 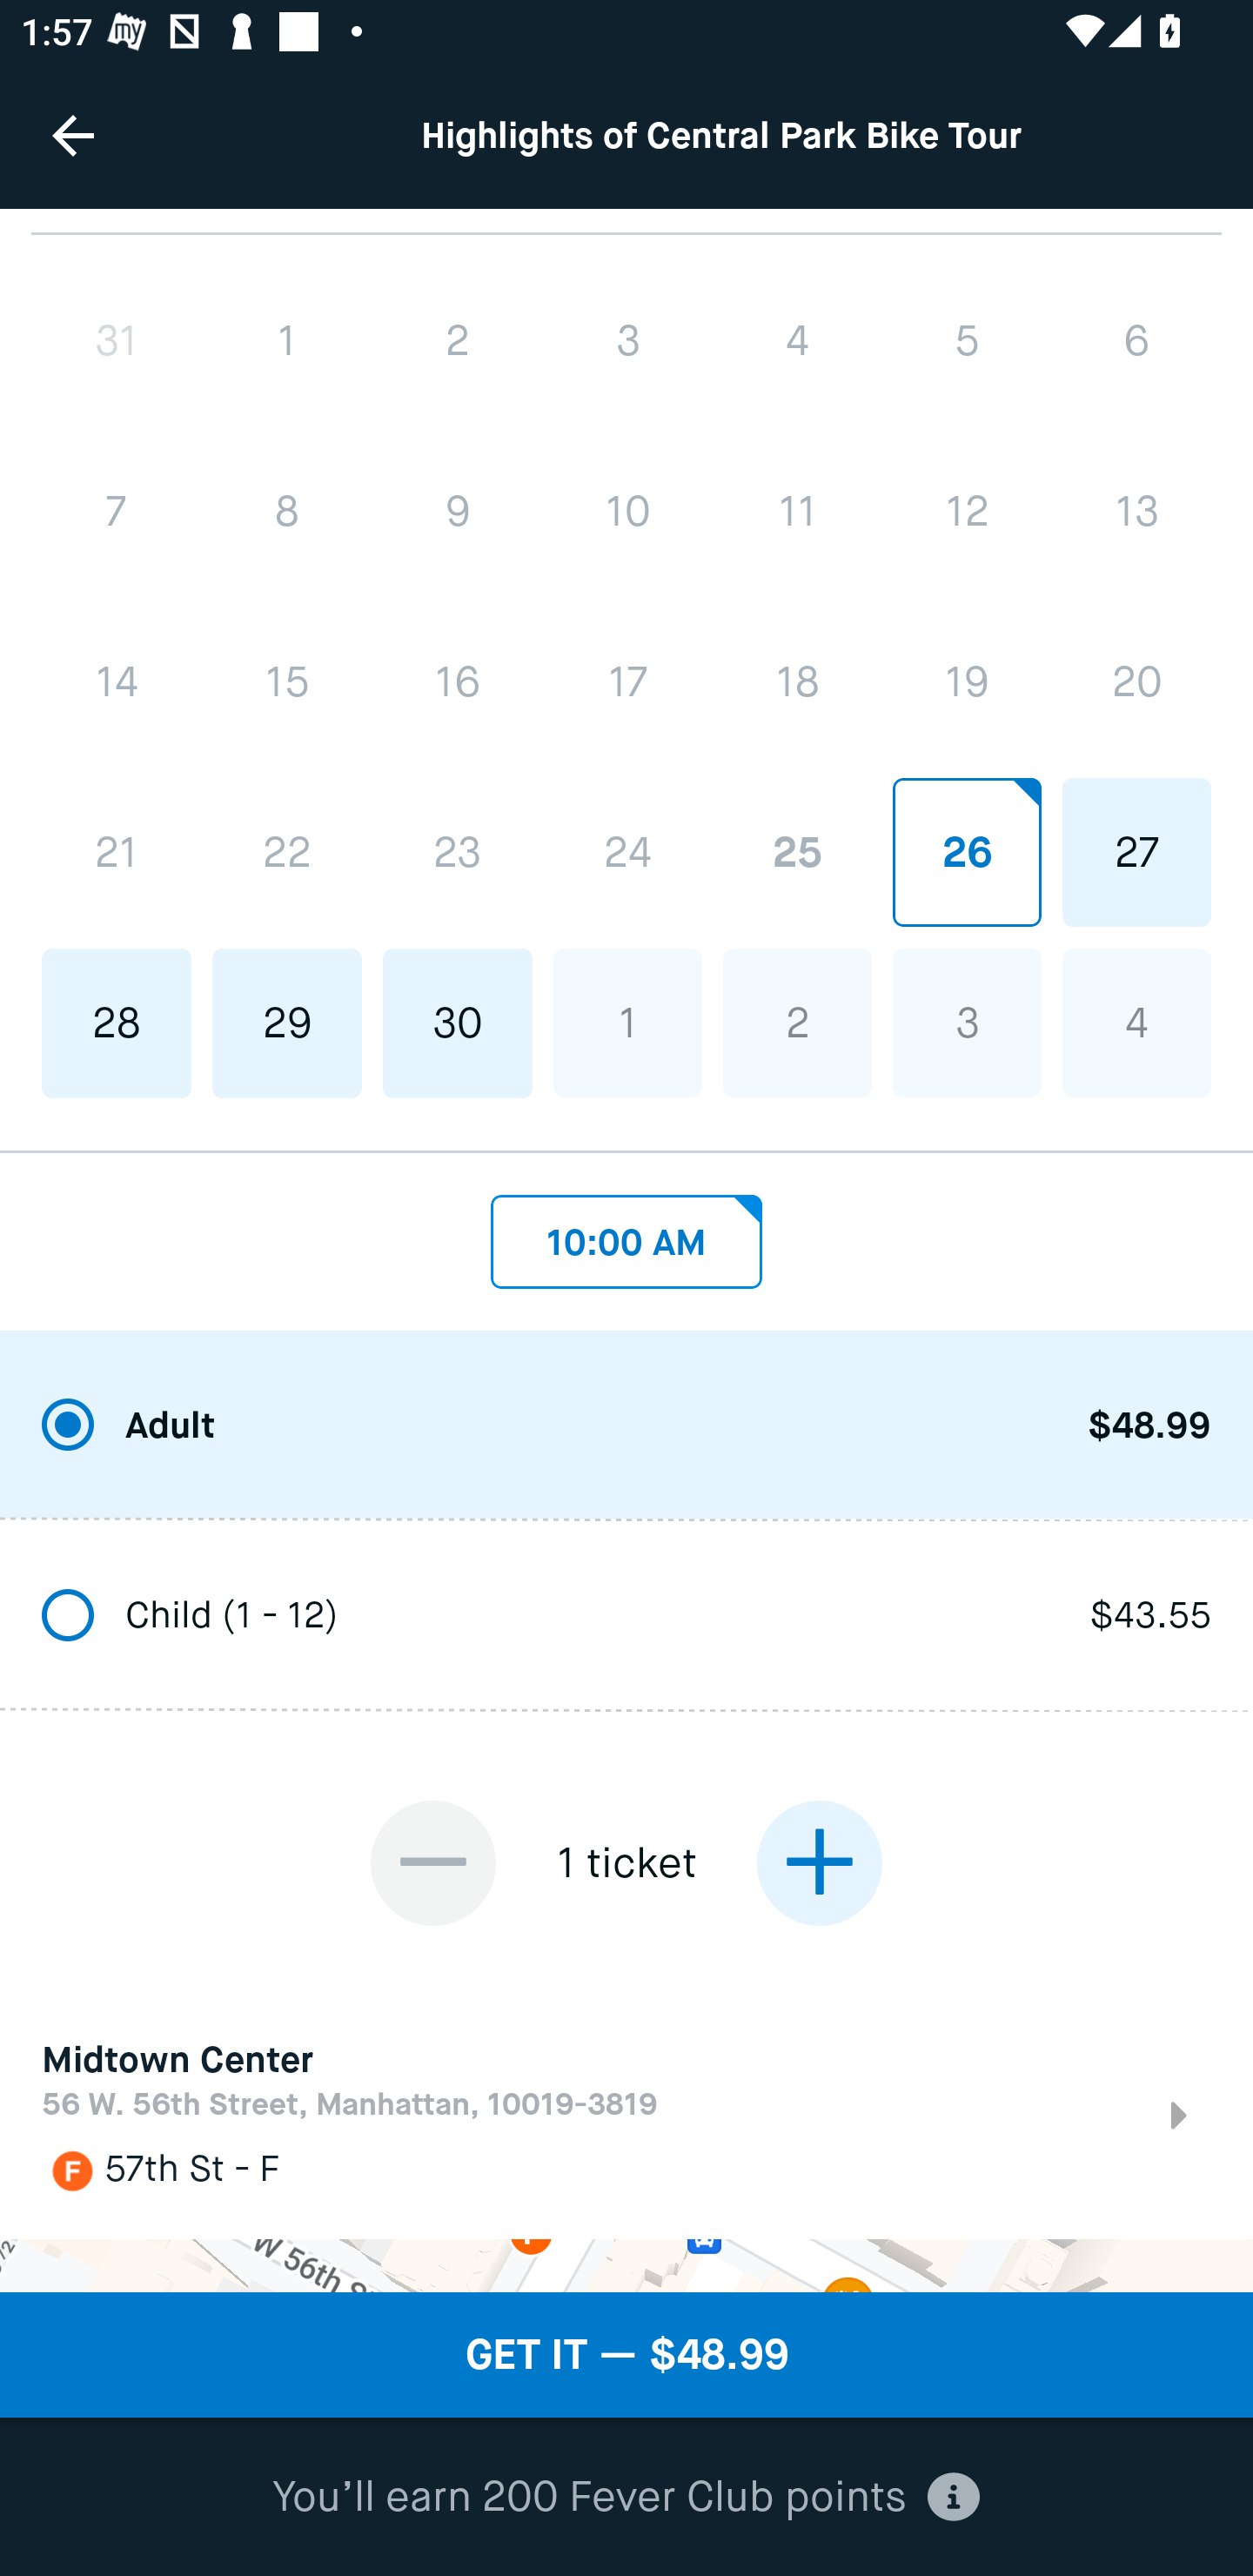 I want to click on decrease, so click(x=433, y=1864).